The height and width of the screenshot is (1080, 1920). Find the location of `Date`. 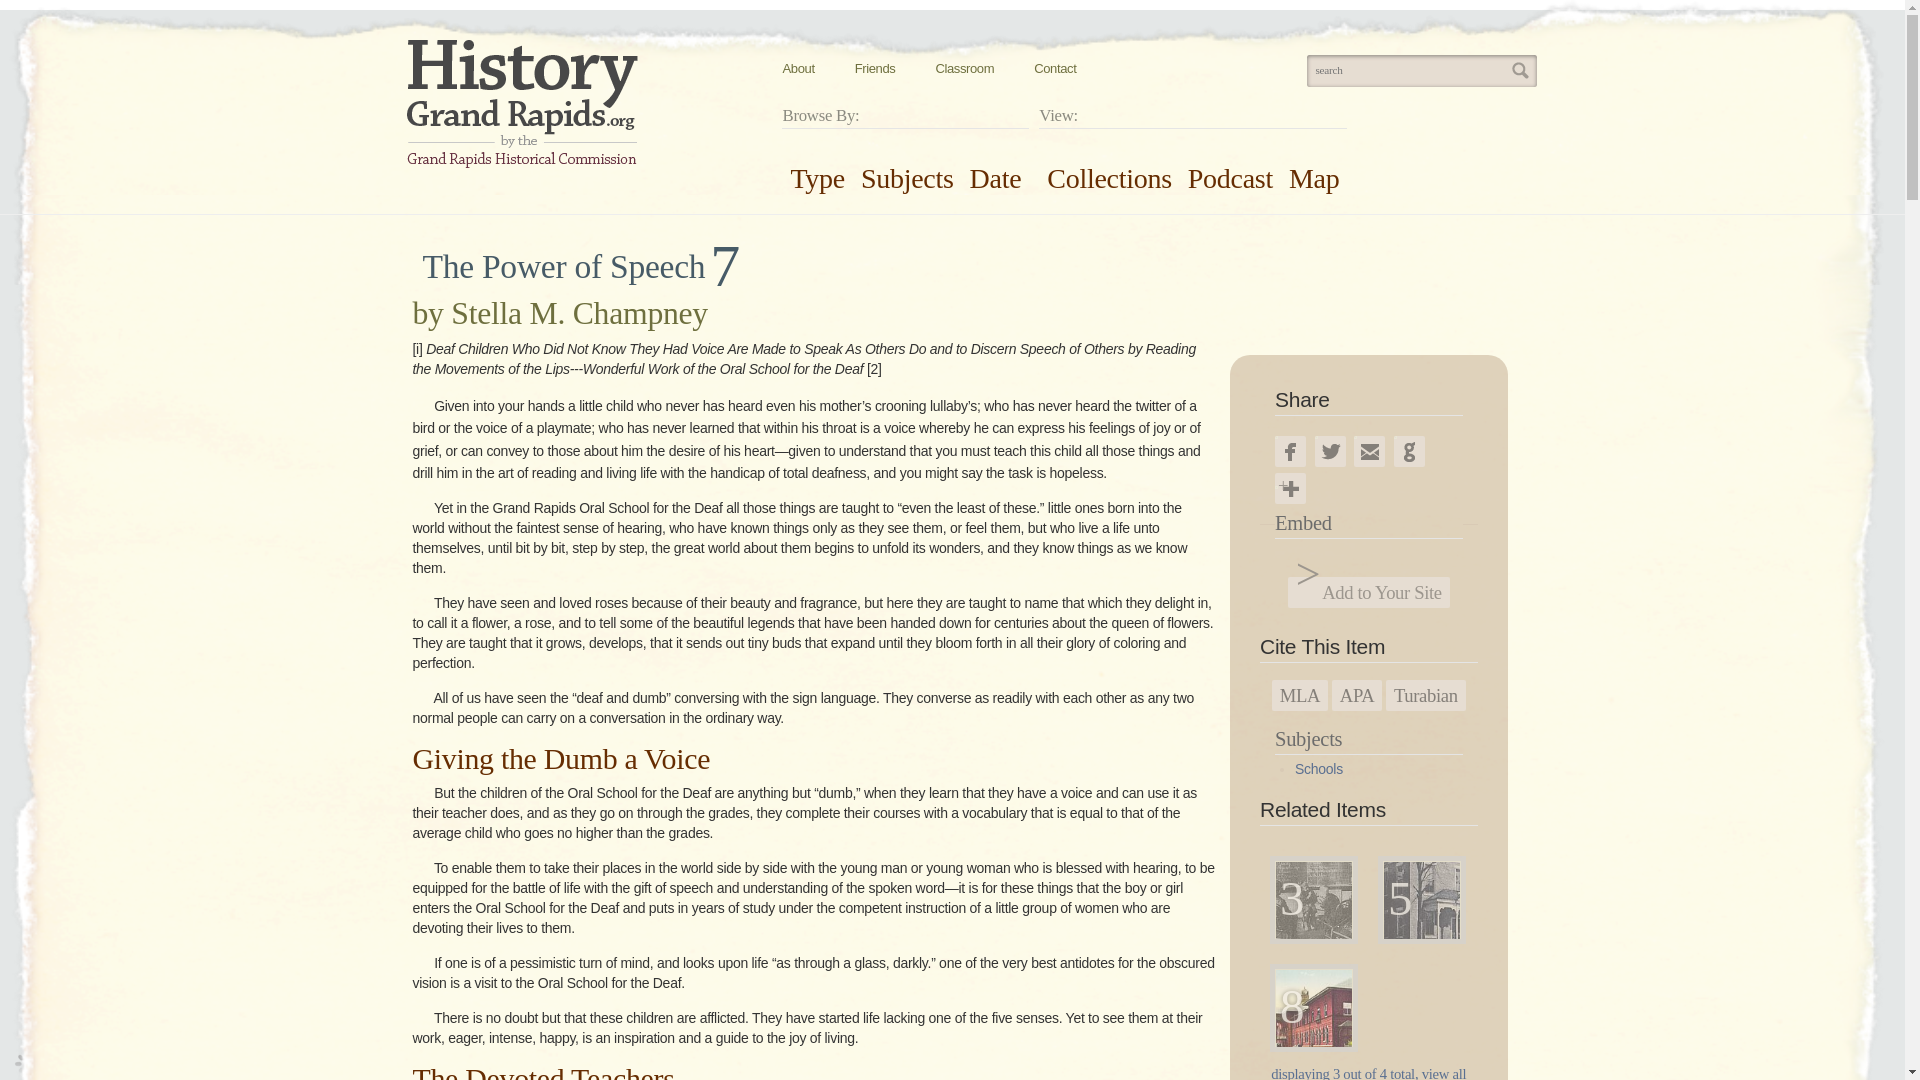

Date is located at coordinates (995, 178).